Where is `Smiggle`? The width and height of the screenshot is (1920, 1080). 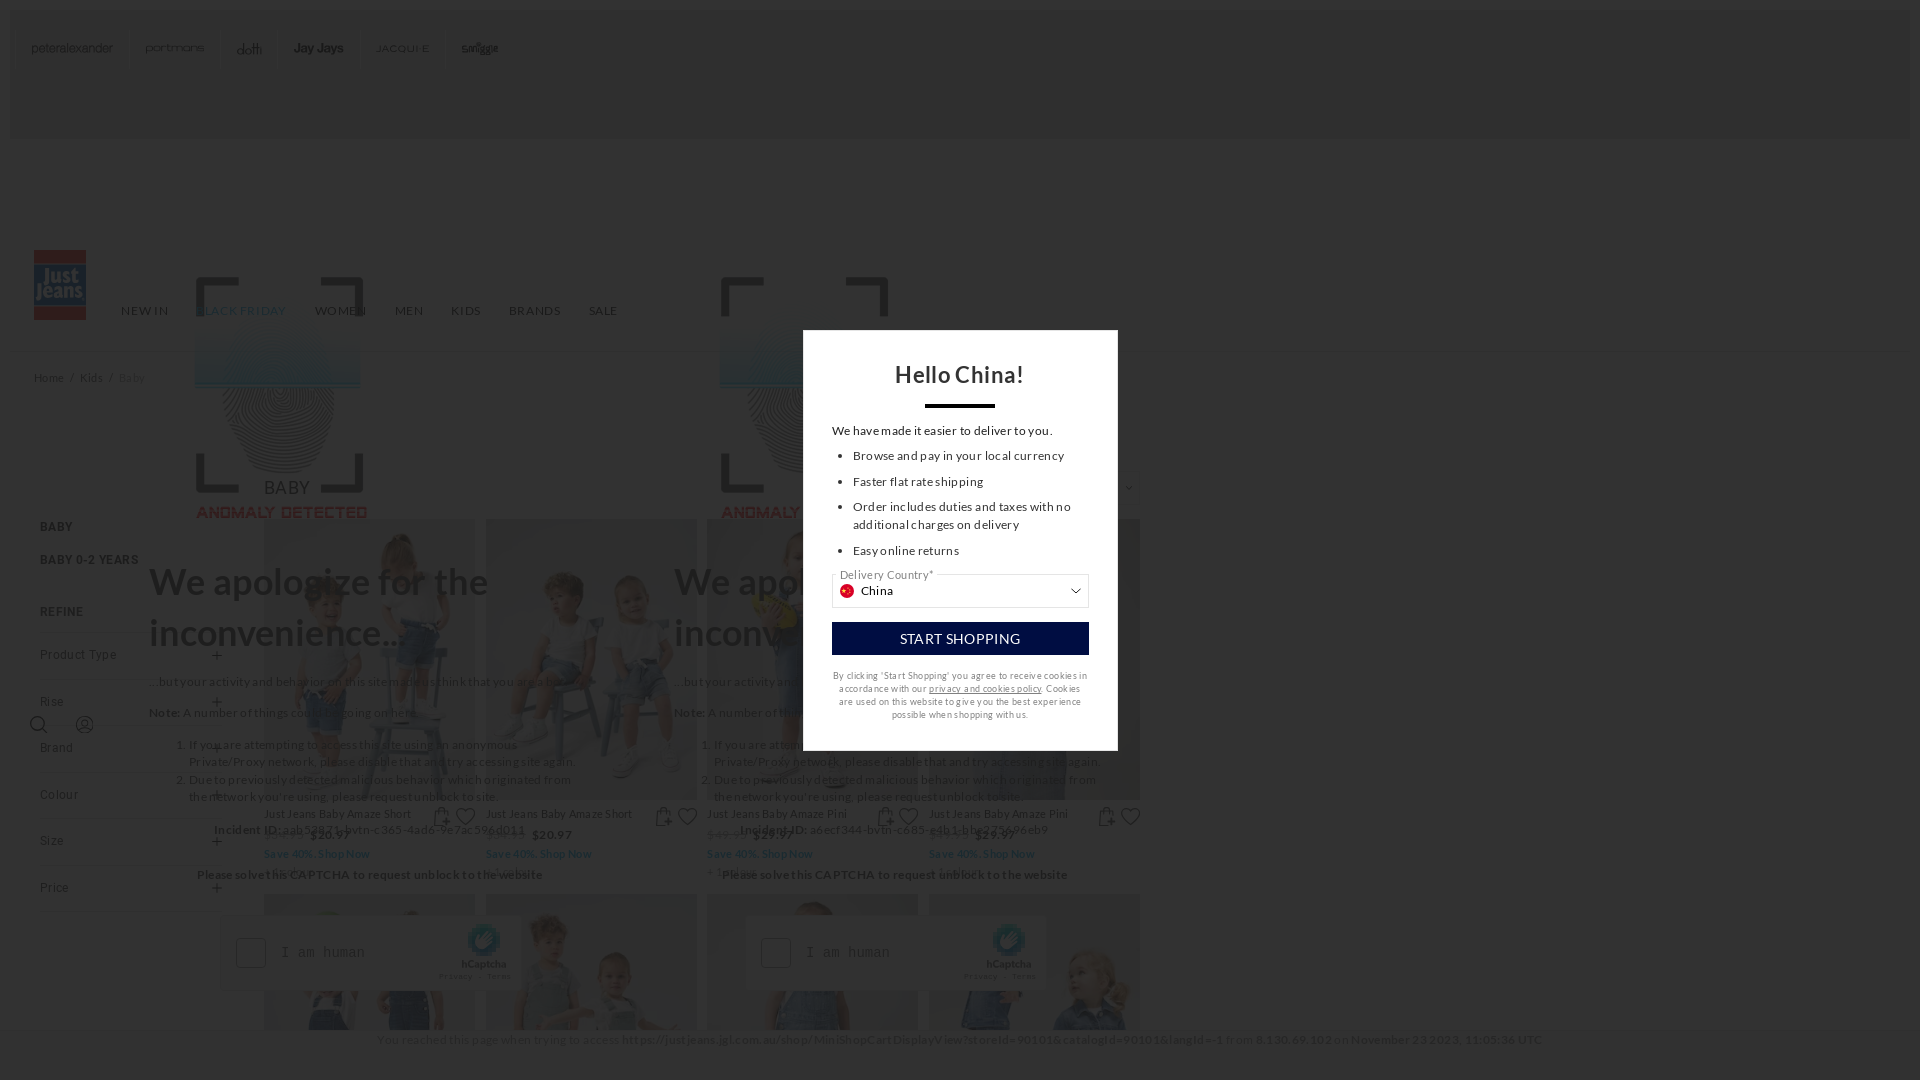 Smiggle is located at coordinates (480, 50).